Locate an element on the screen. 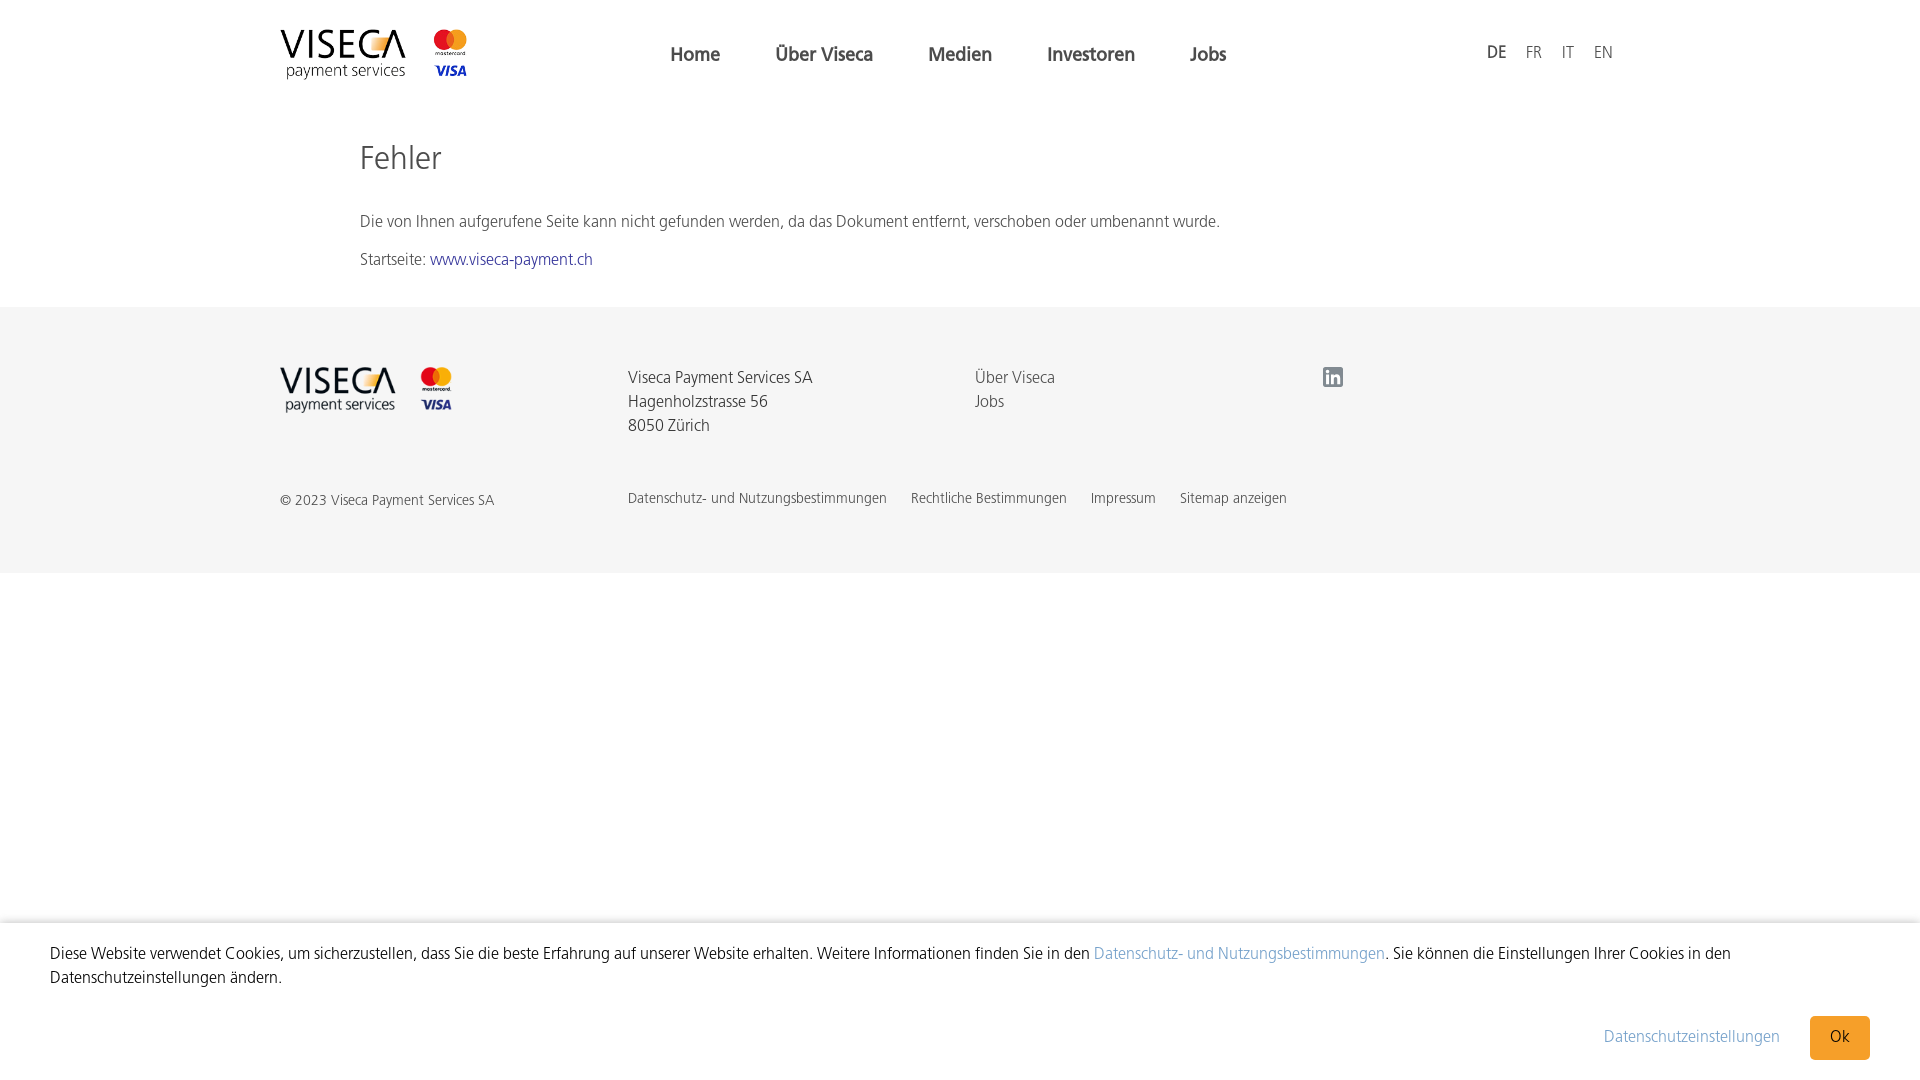 The image size is (1920, 1080). Home is located at coordinates (695, 57).